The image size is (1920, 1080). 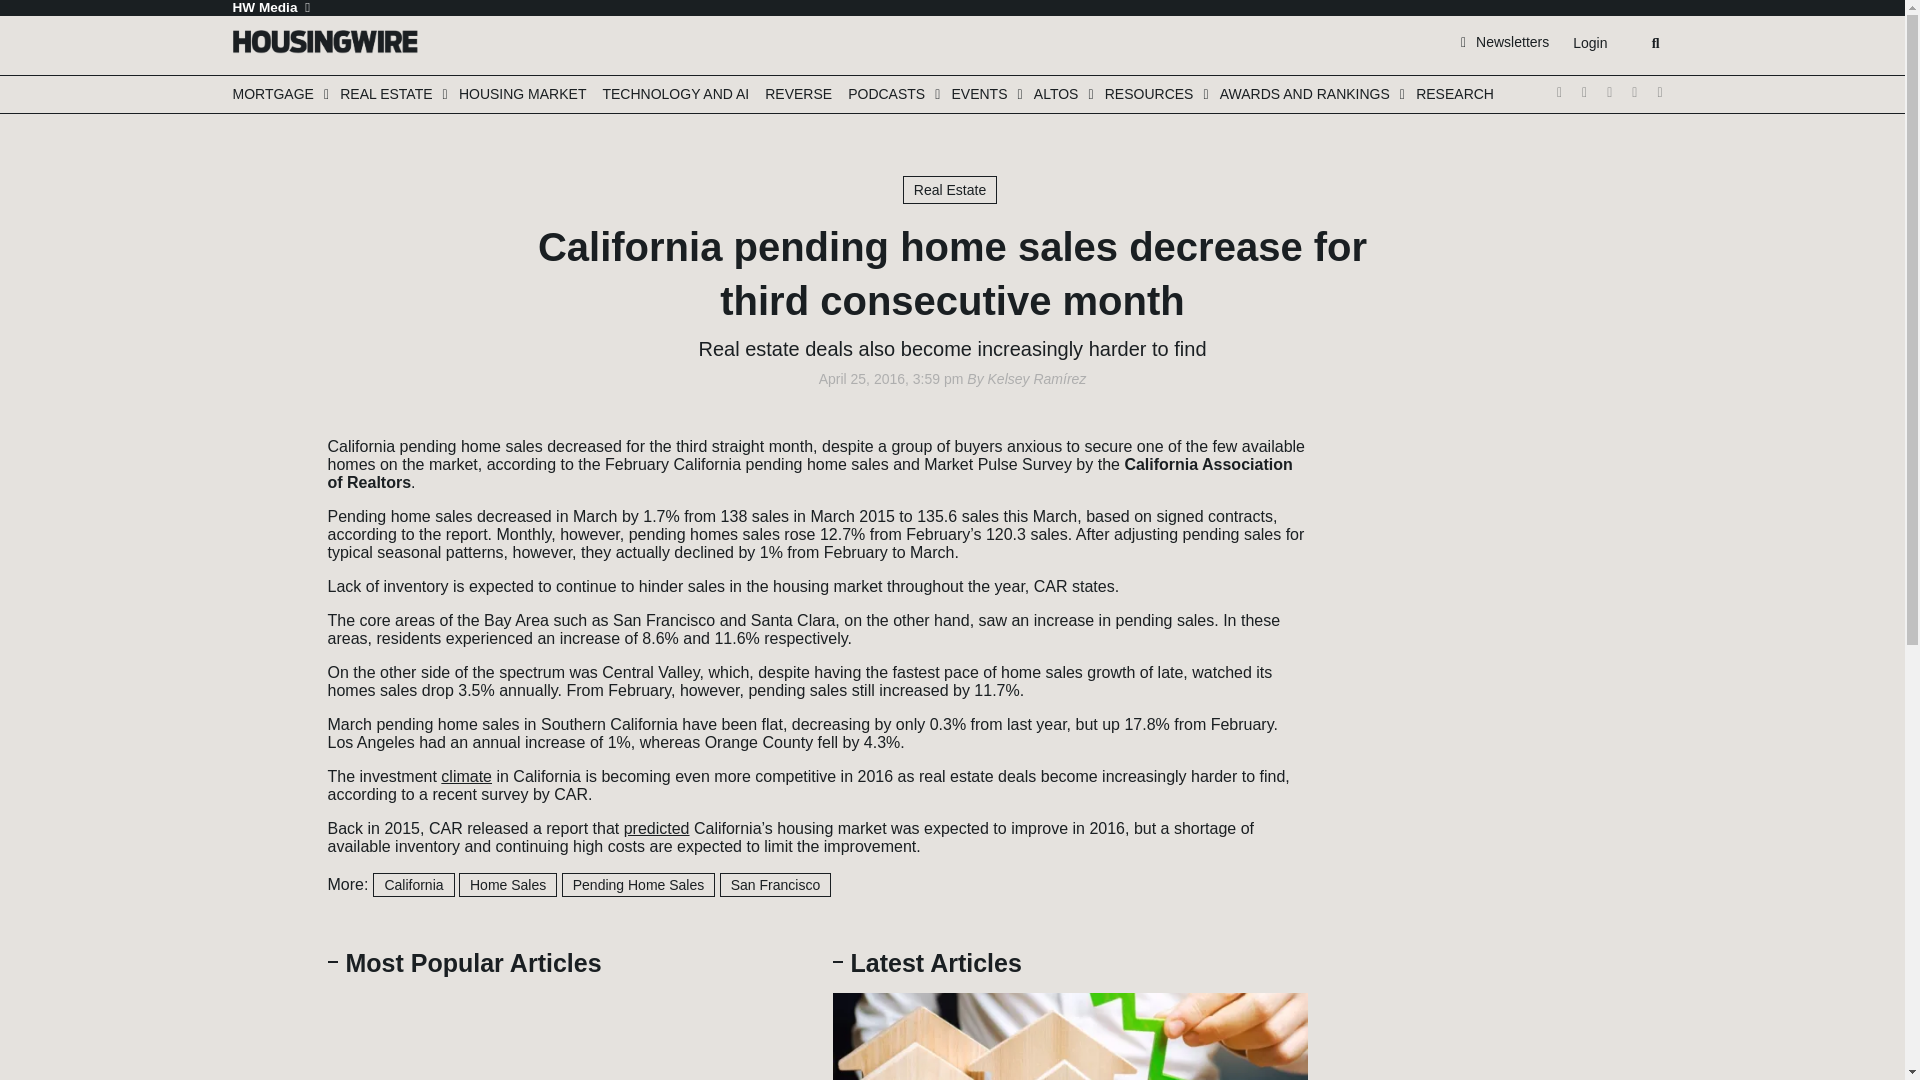 I want to click on Click to copy link, so click(x=268, y=560).